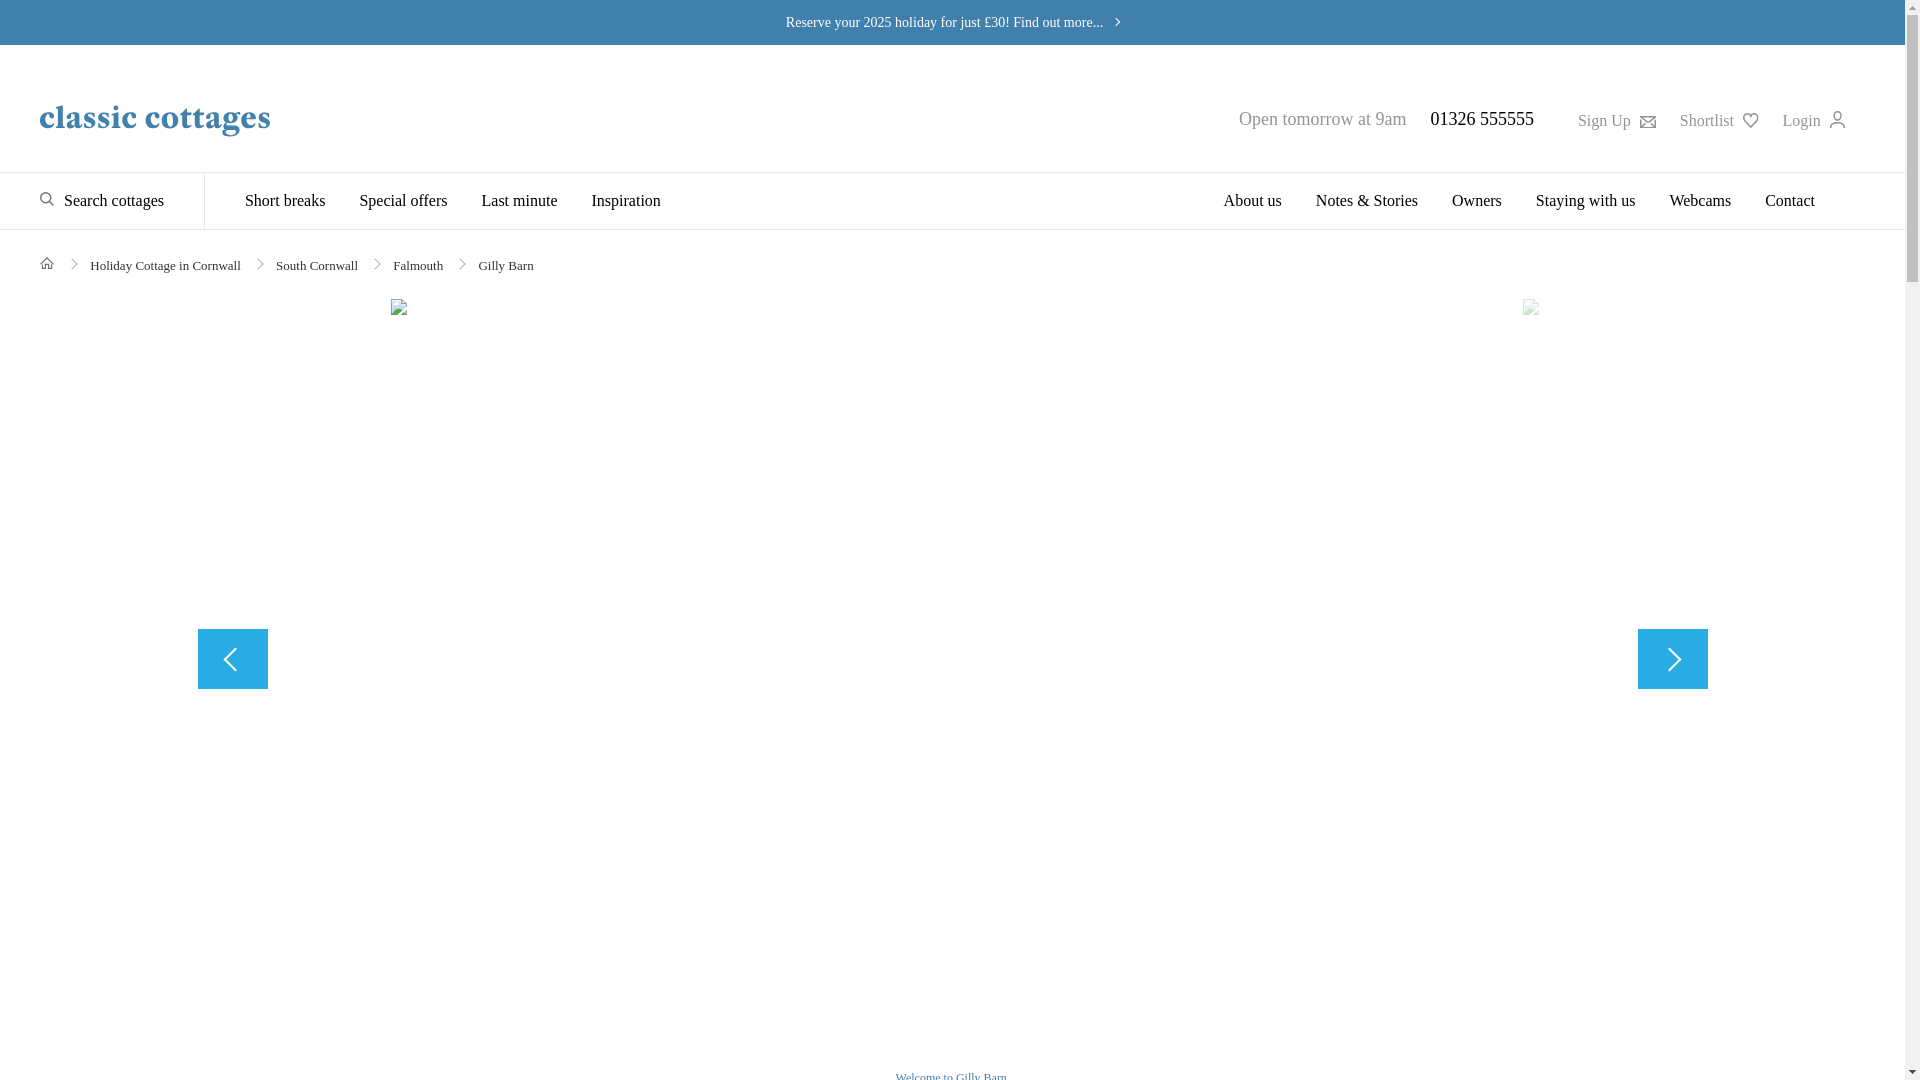  What do you see at coordinates (166, 266) in the screenshot?
I see `Holiday Cottage in Cornwall` at bounding box center [166, 266].